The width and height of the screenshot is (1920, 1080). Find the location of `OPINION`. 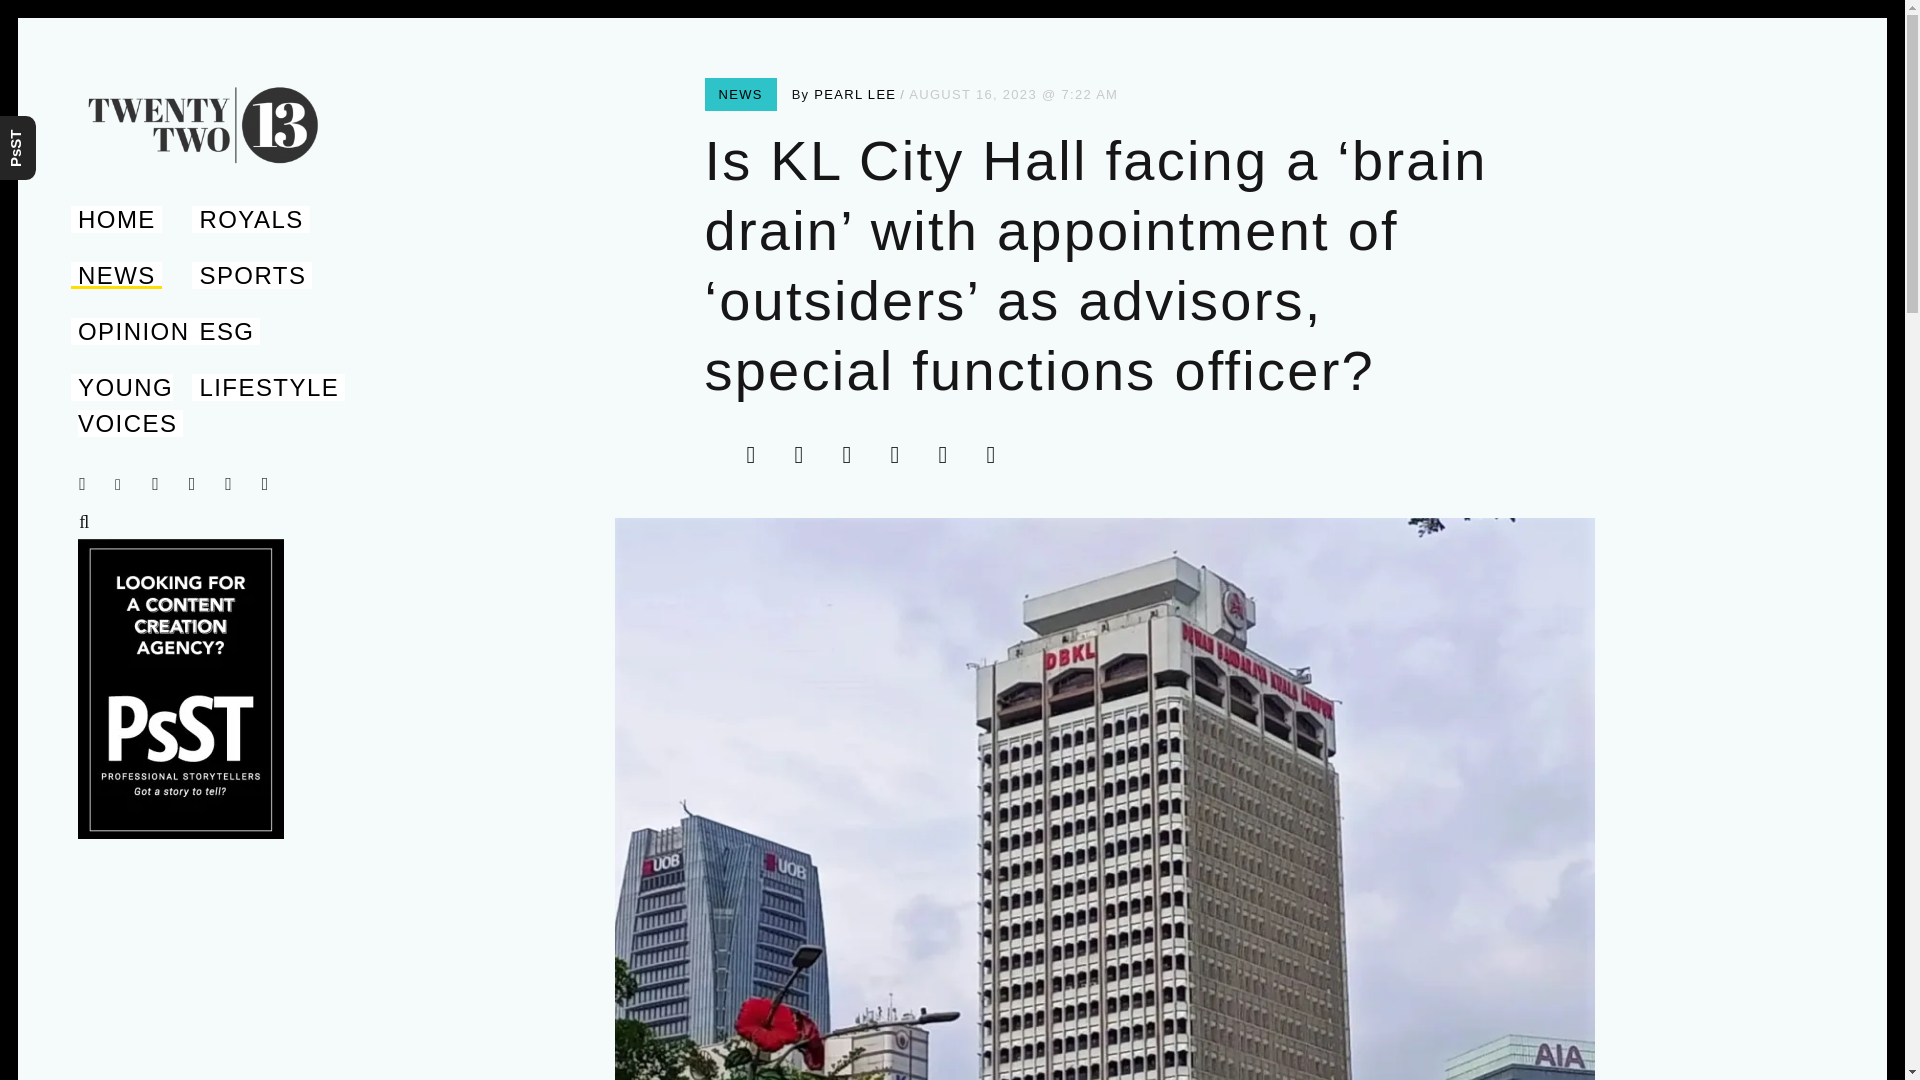

OPINION is located at coordinates (133, 330).